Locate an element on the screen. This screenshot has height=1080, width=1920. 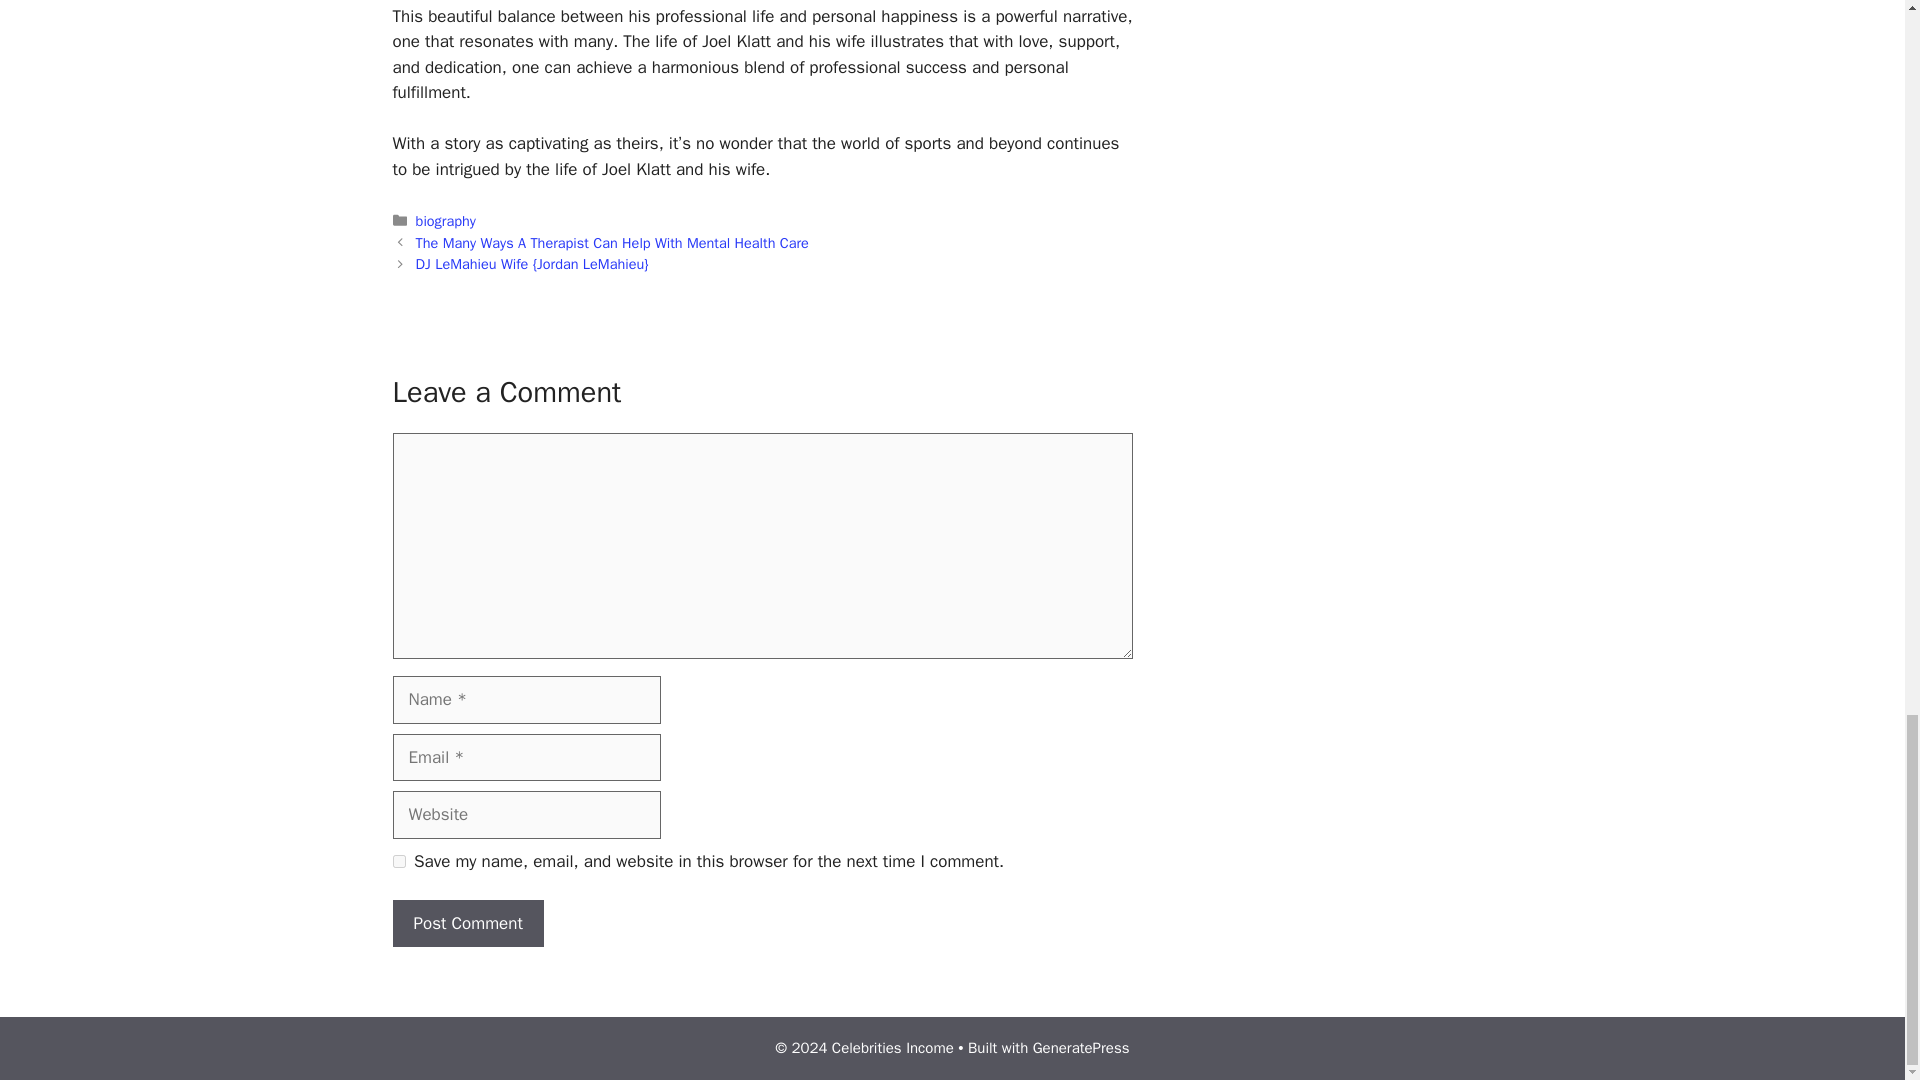
Post Comment is located at coordinates (467, 924).